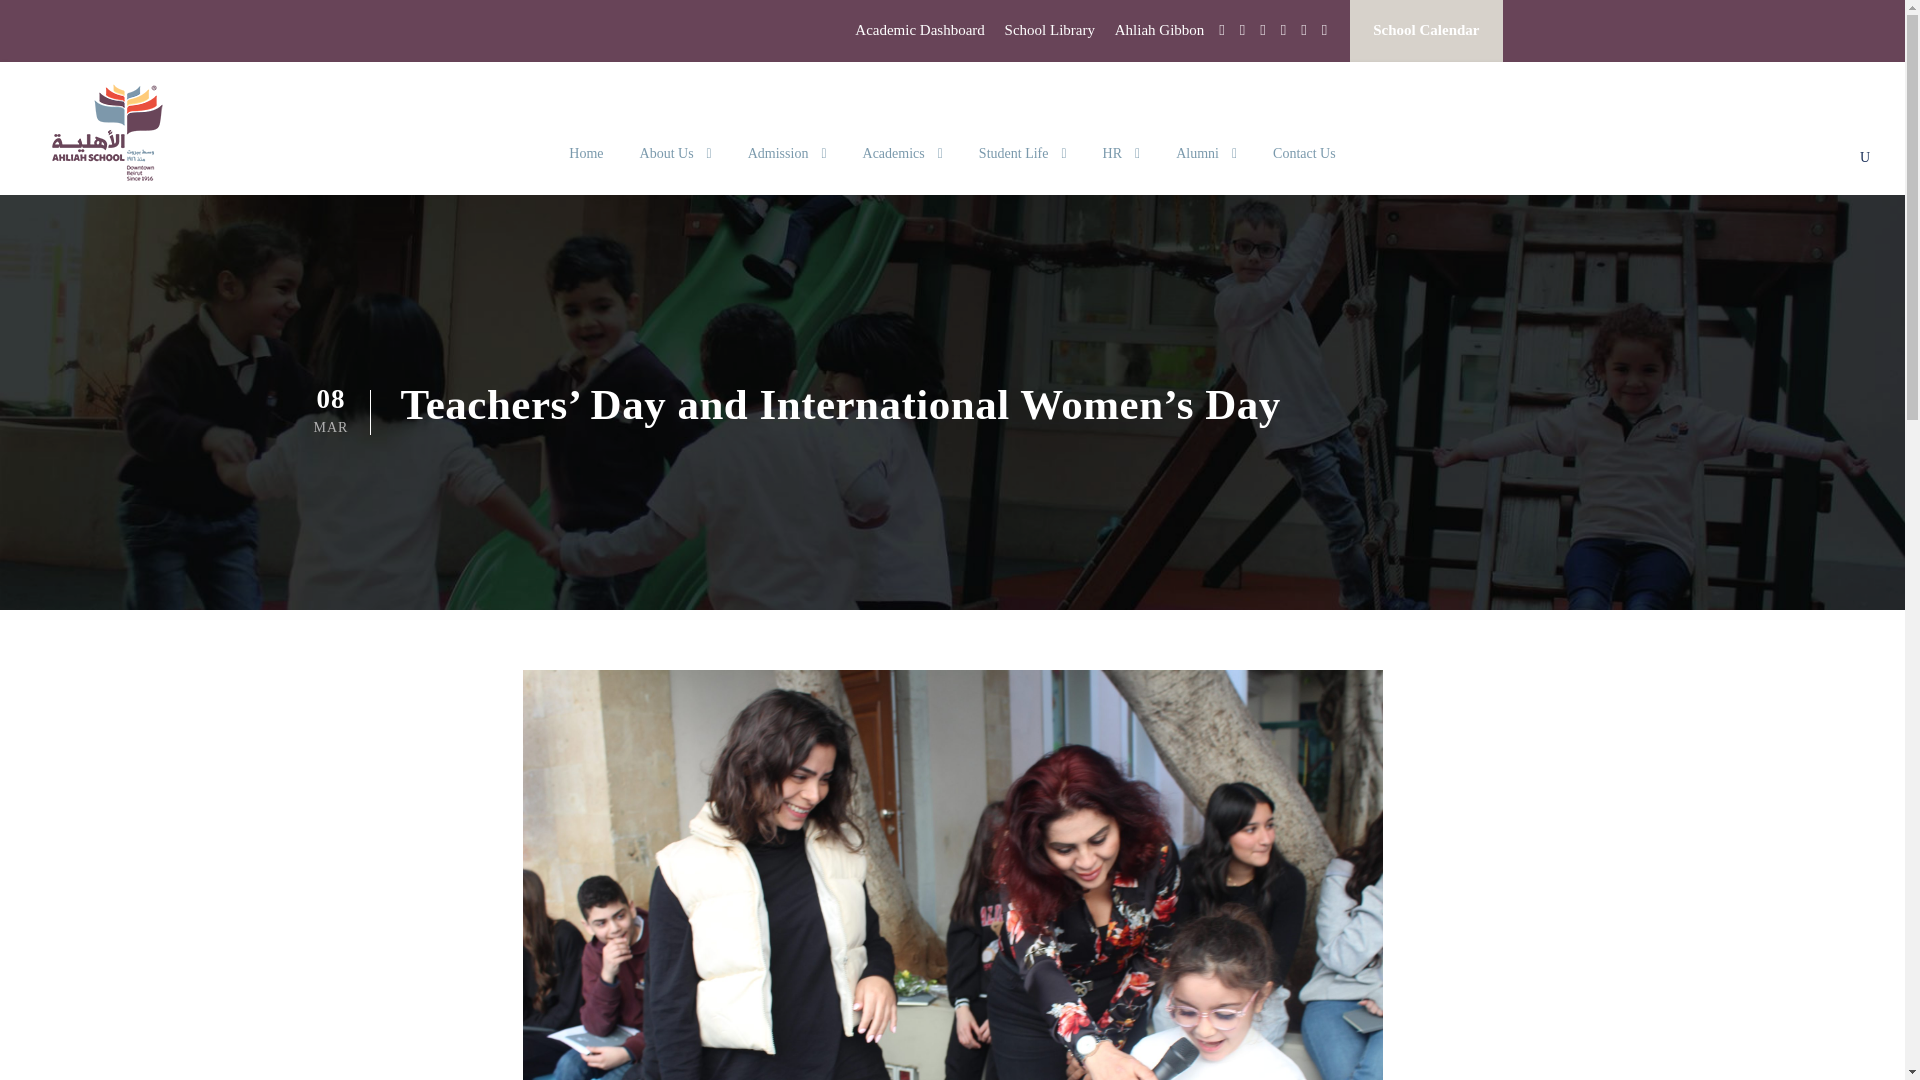 The image size is (1920, 1080). Describe the element at coordinates (1222, 29) in the screenshot. I see `email` at that location.